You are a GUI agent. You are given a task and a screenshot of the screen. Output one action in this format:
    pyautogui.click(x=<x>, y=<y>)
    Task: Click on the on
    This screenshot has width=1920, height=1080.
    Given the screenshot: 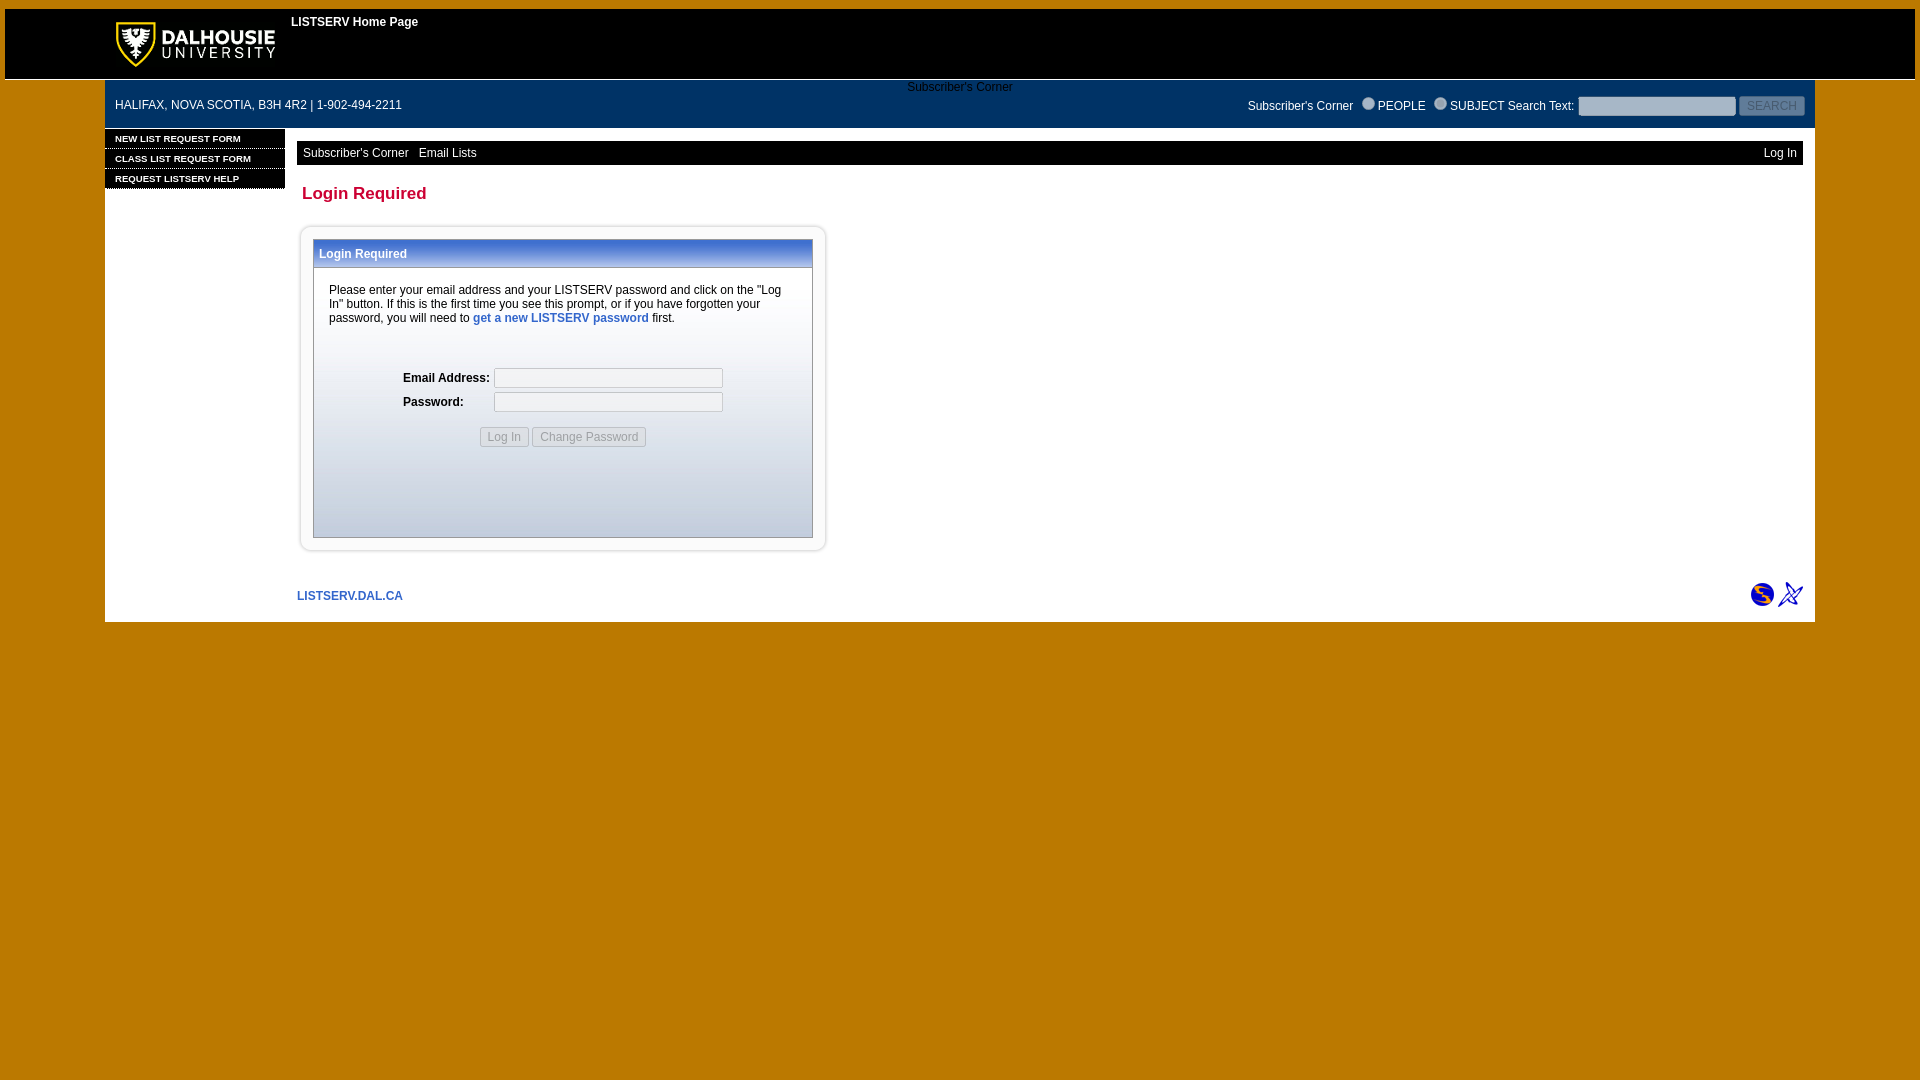 What is the action you would take?
    pyautogui.click(x=1368, y=104)
    